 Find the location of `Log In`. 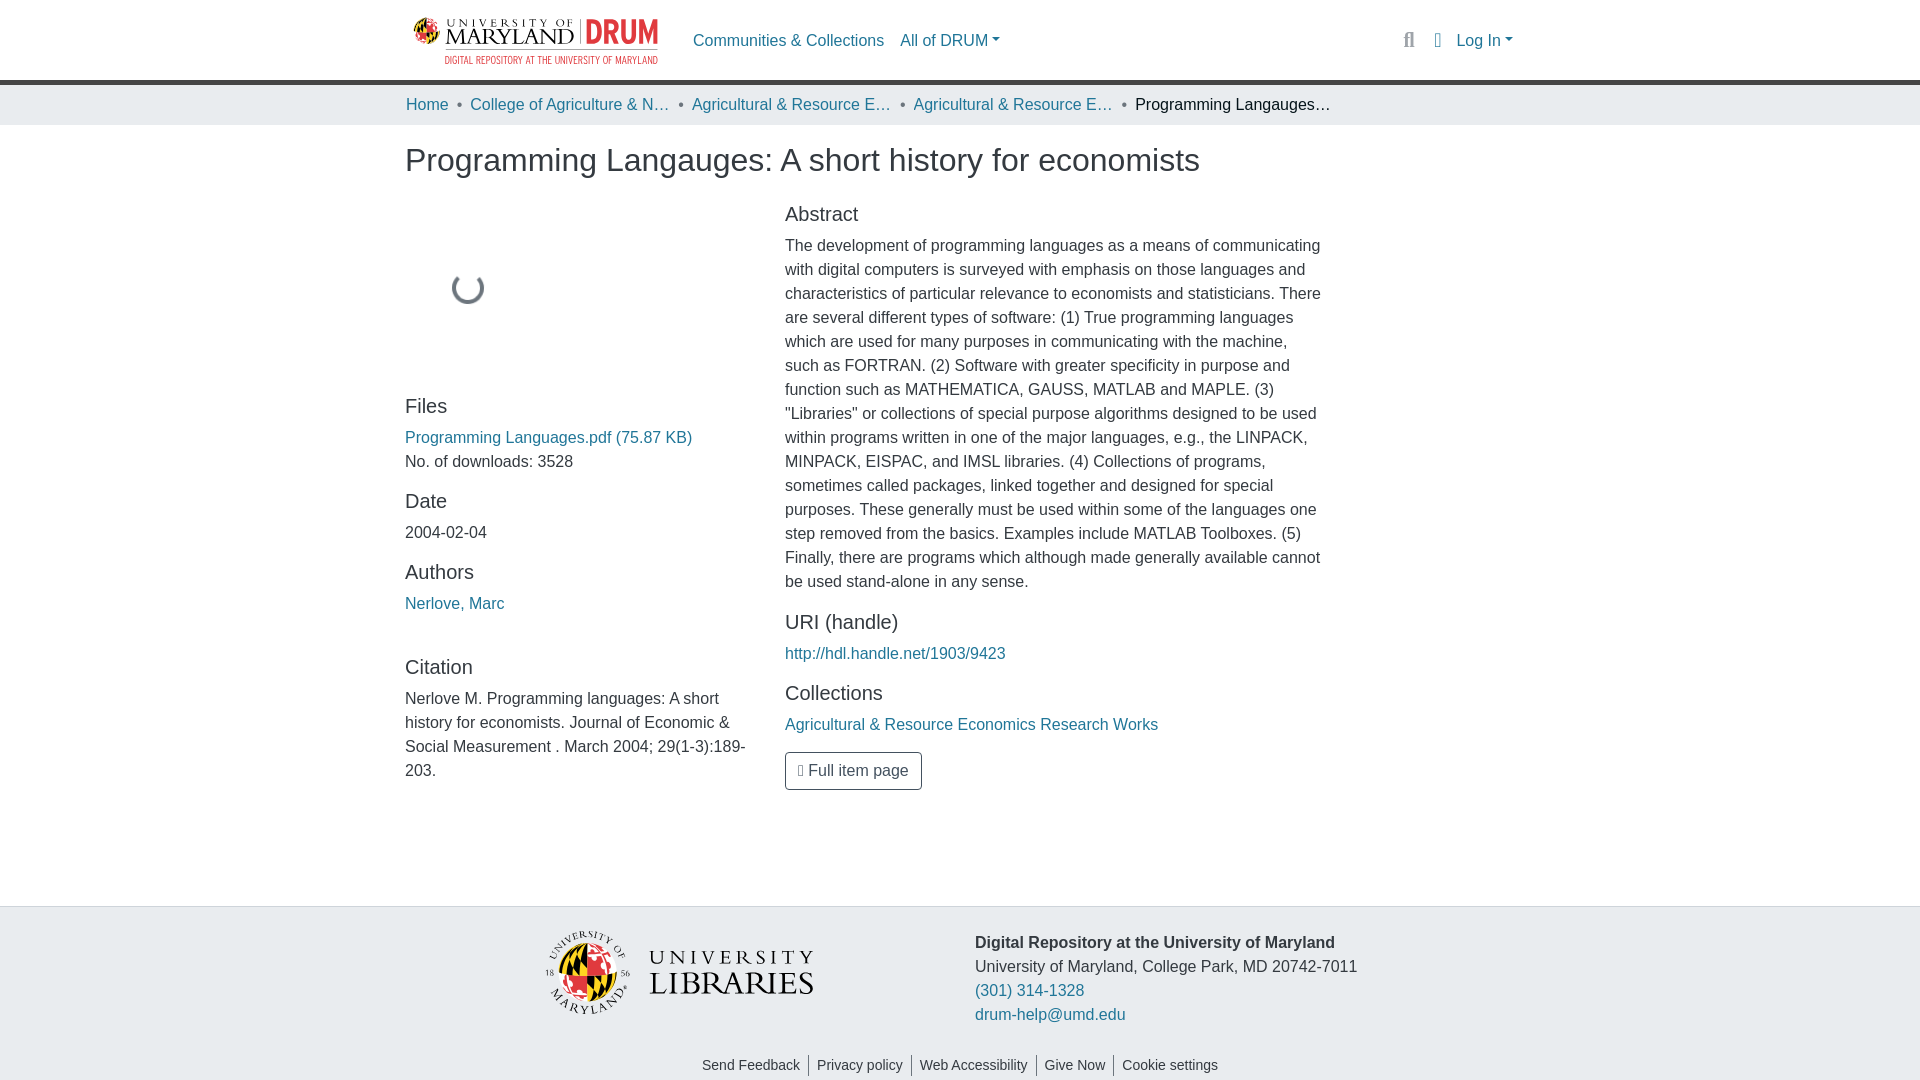

Log In is located at coordinates (1484, 40).